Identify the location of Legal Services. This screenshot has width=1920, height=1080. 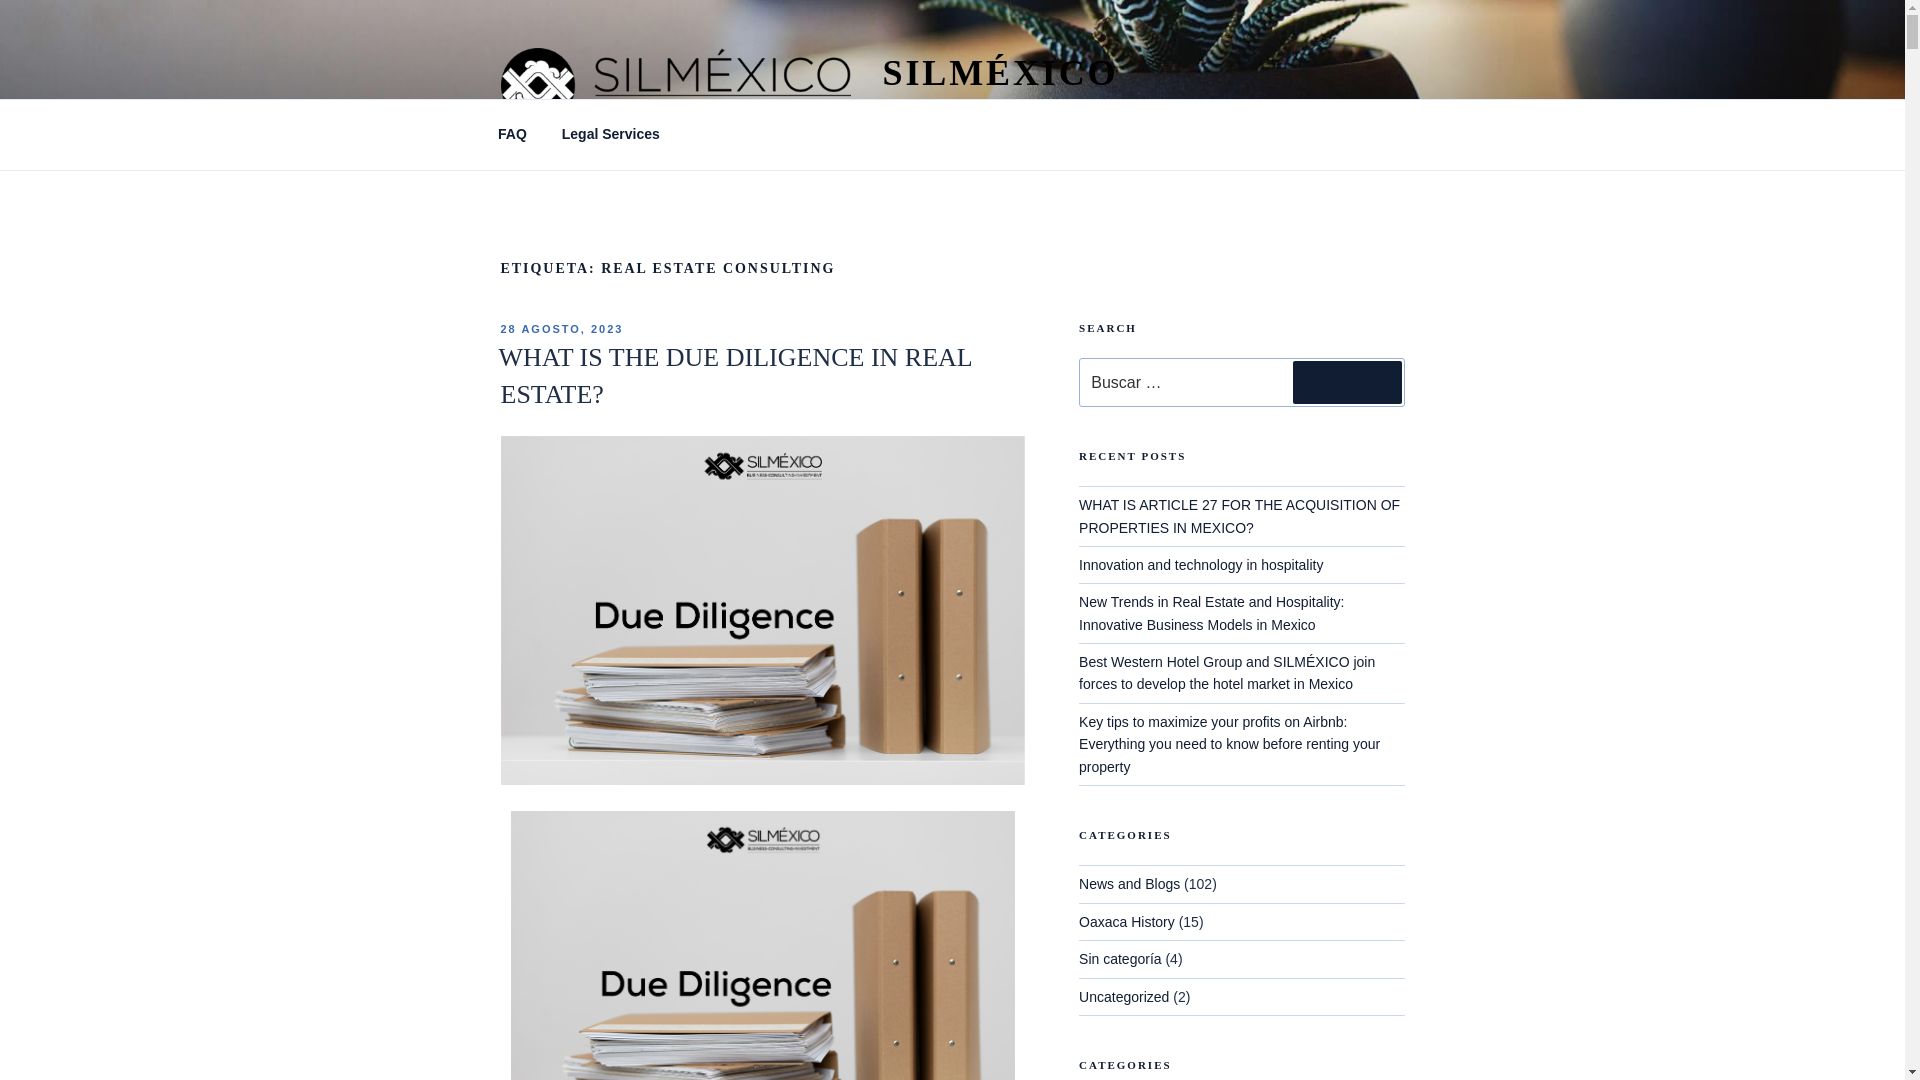
(610, 134).